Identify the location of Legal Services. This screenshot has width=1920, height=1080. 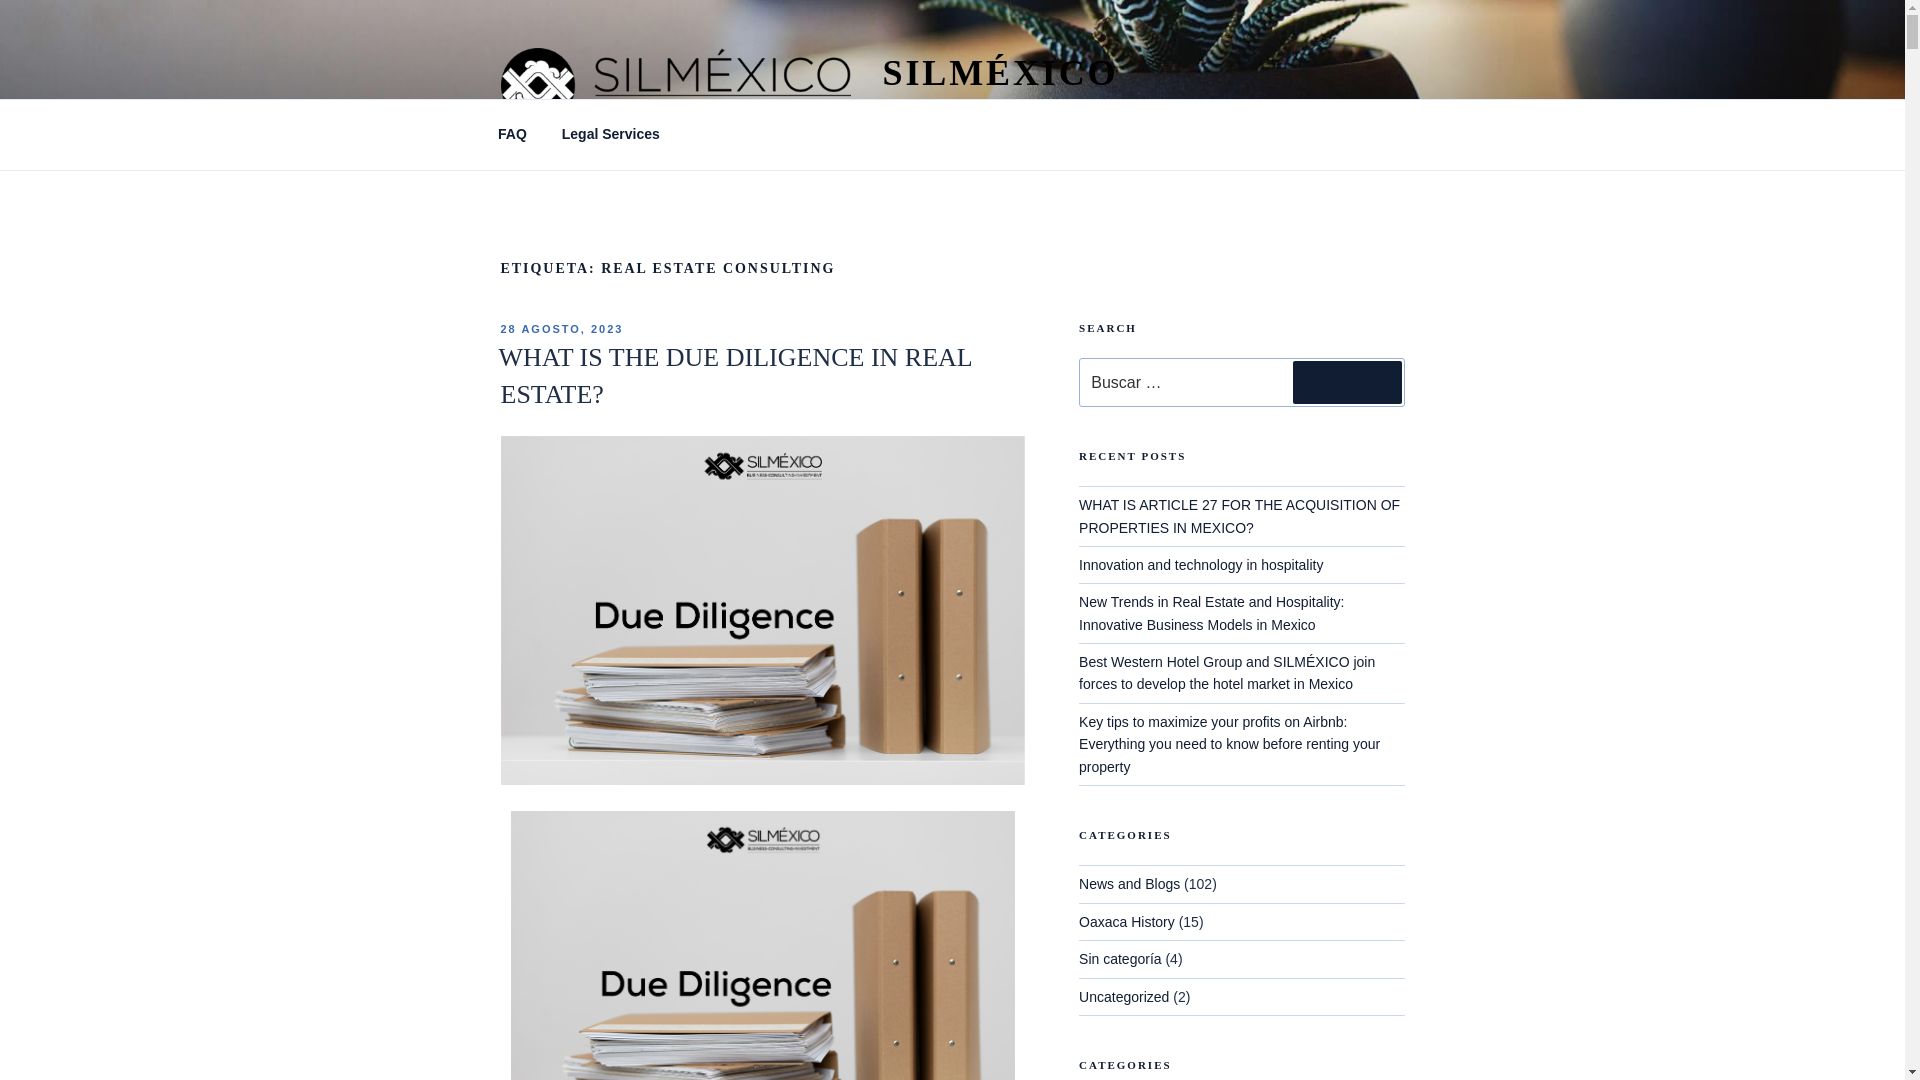
(610, 134).